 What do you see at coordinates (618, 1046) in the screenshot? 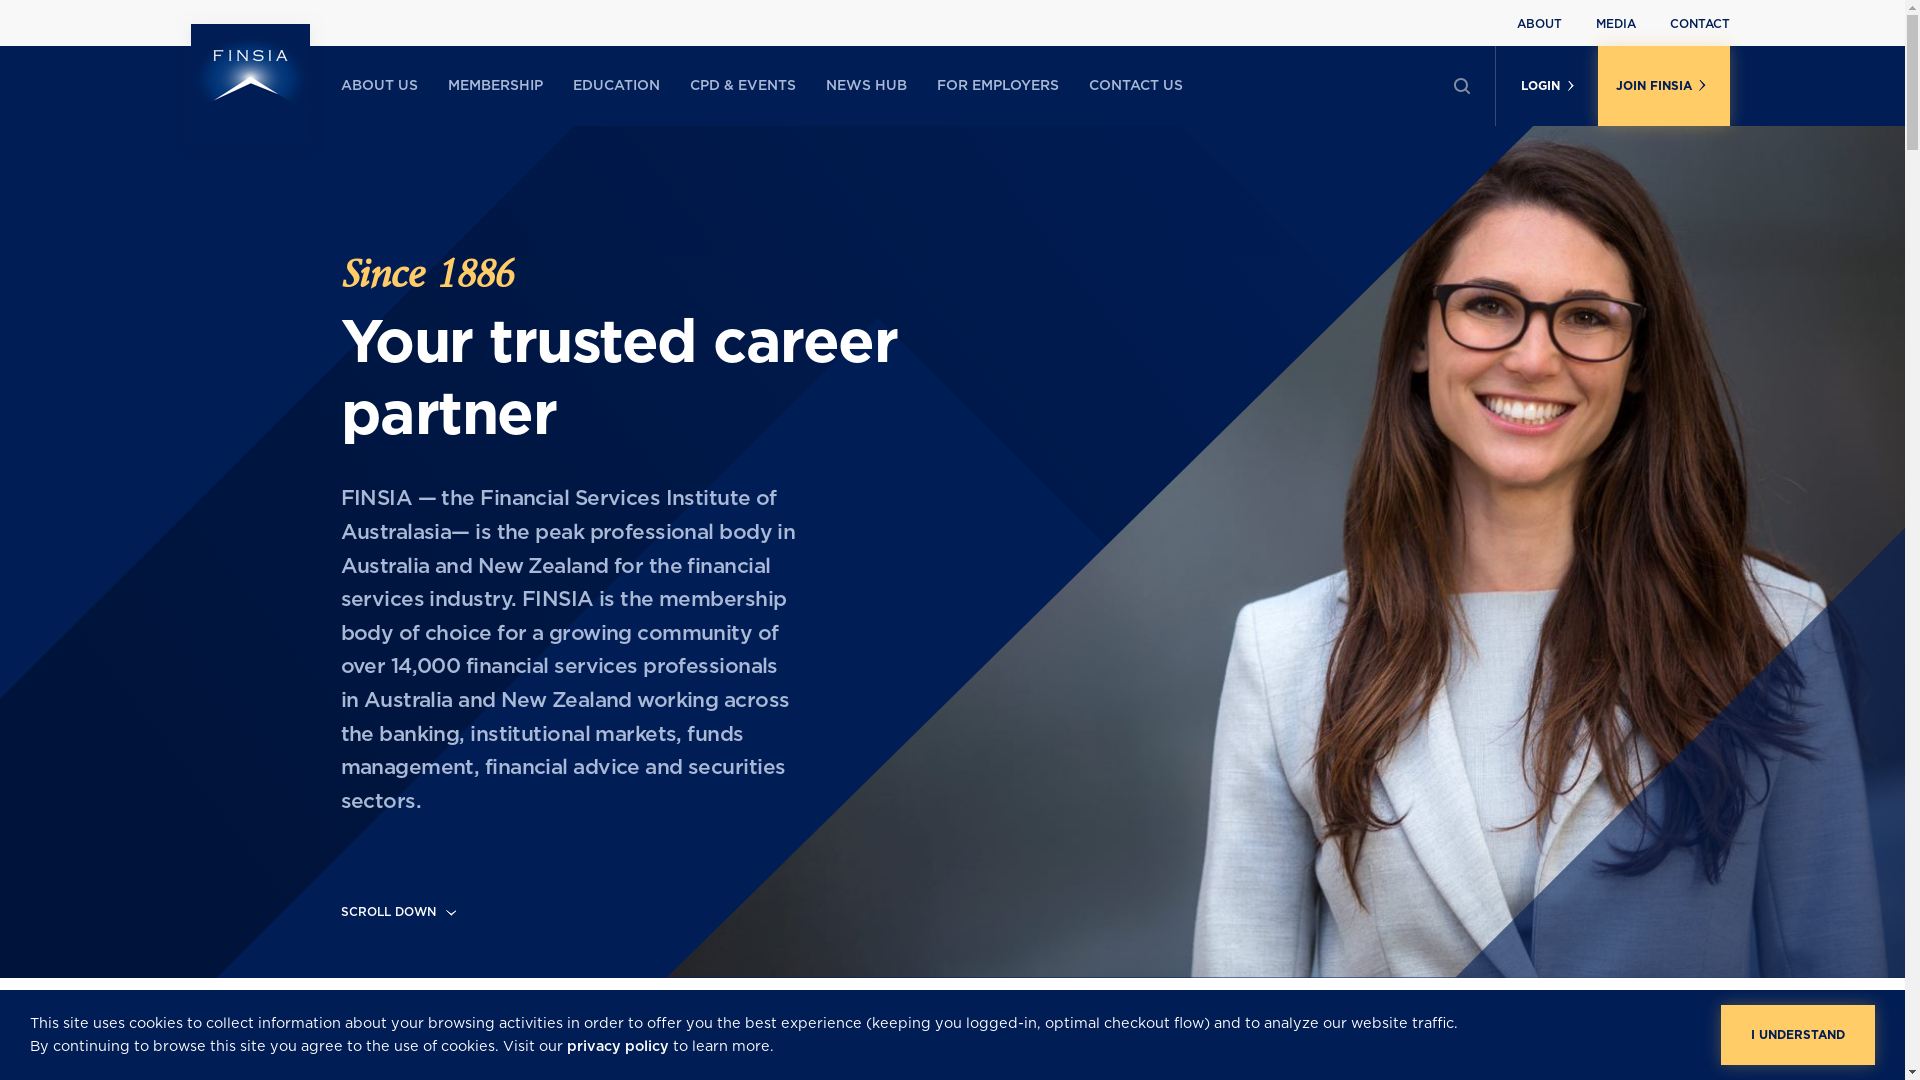
I see `privacy policy` at bounding box center [618, 1046].